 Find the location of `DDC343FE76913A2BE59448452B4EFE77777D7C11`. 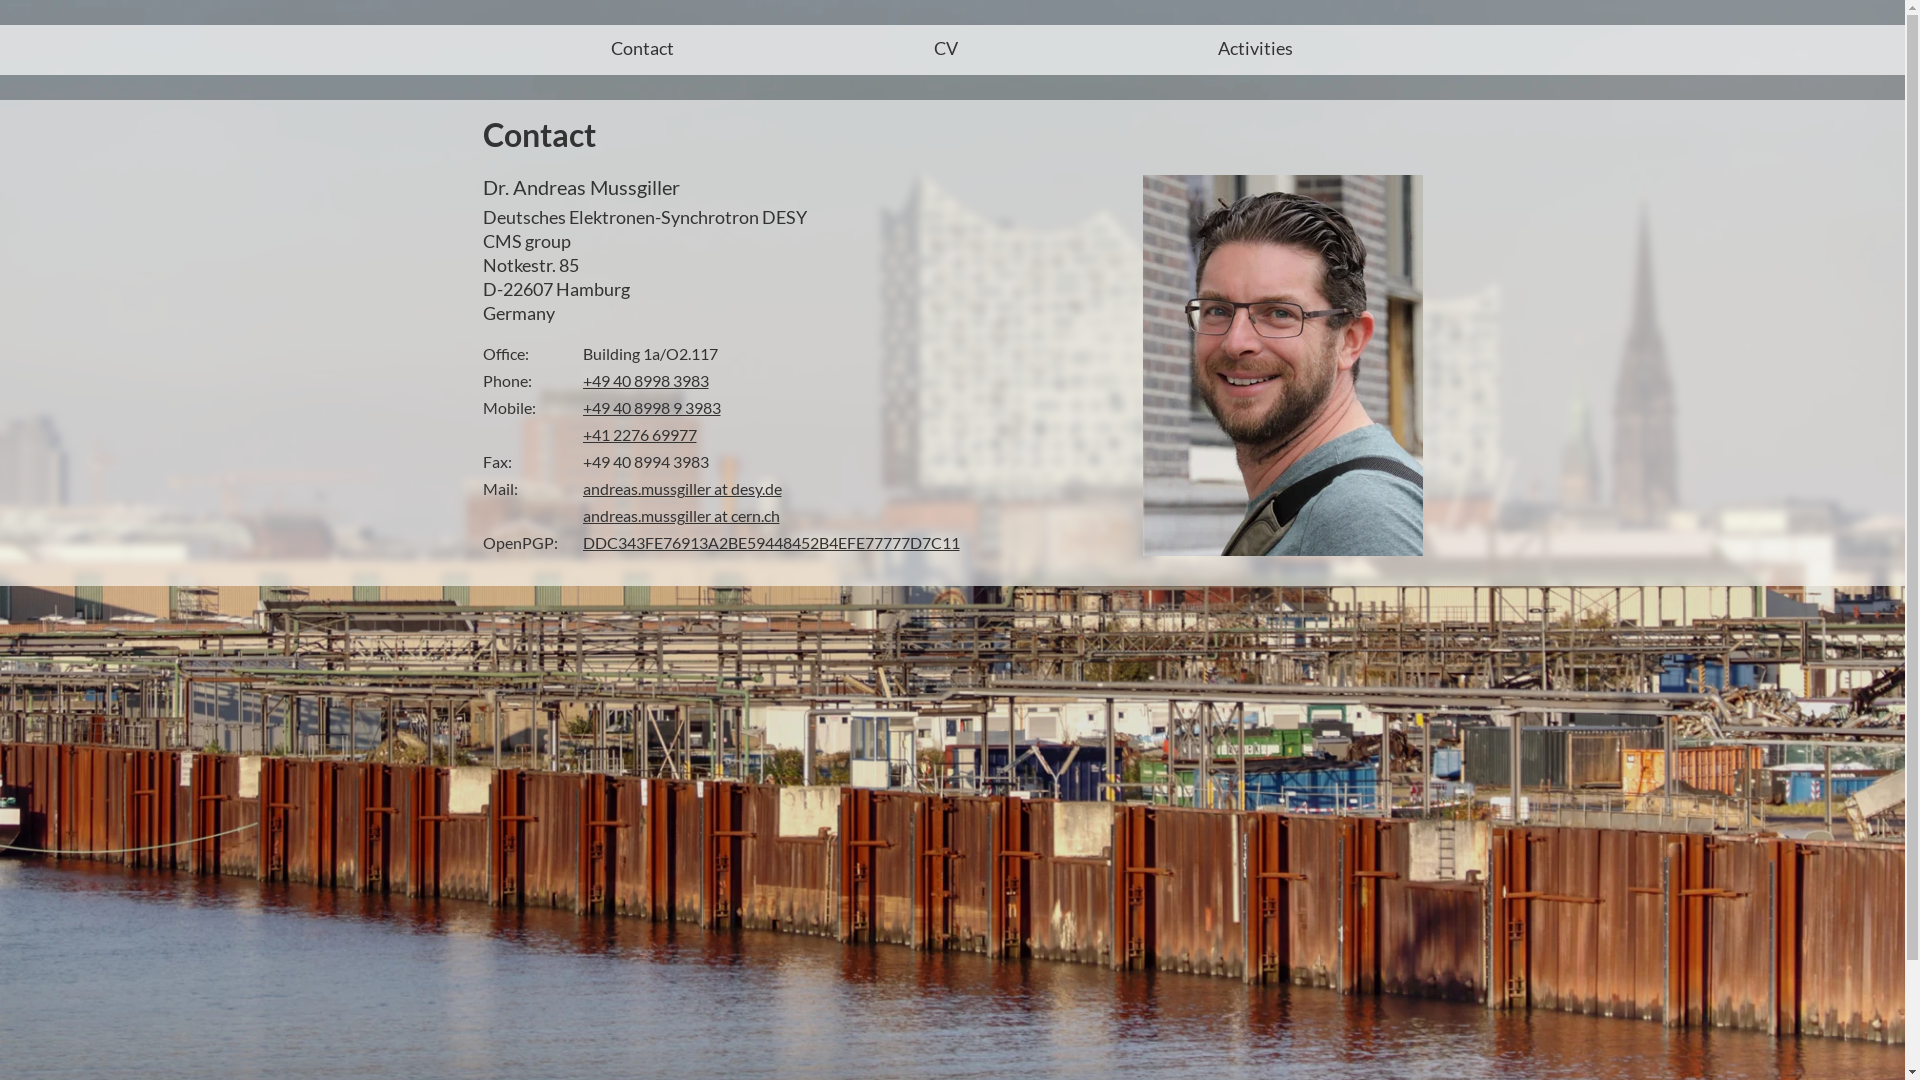

DDC343FE76913A2BE59448452B4EFE77777D7C11 is located at coordinates (770, 542).